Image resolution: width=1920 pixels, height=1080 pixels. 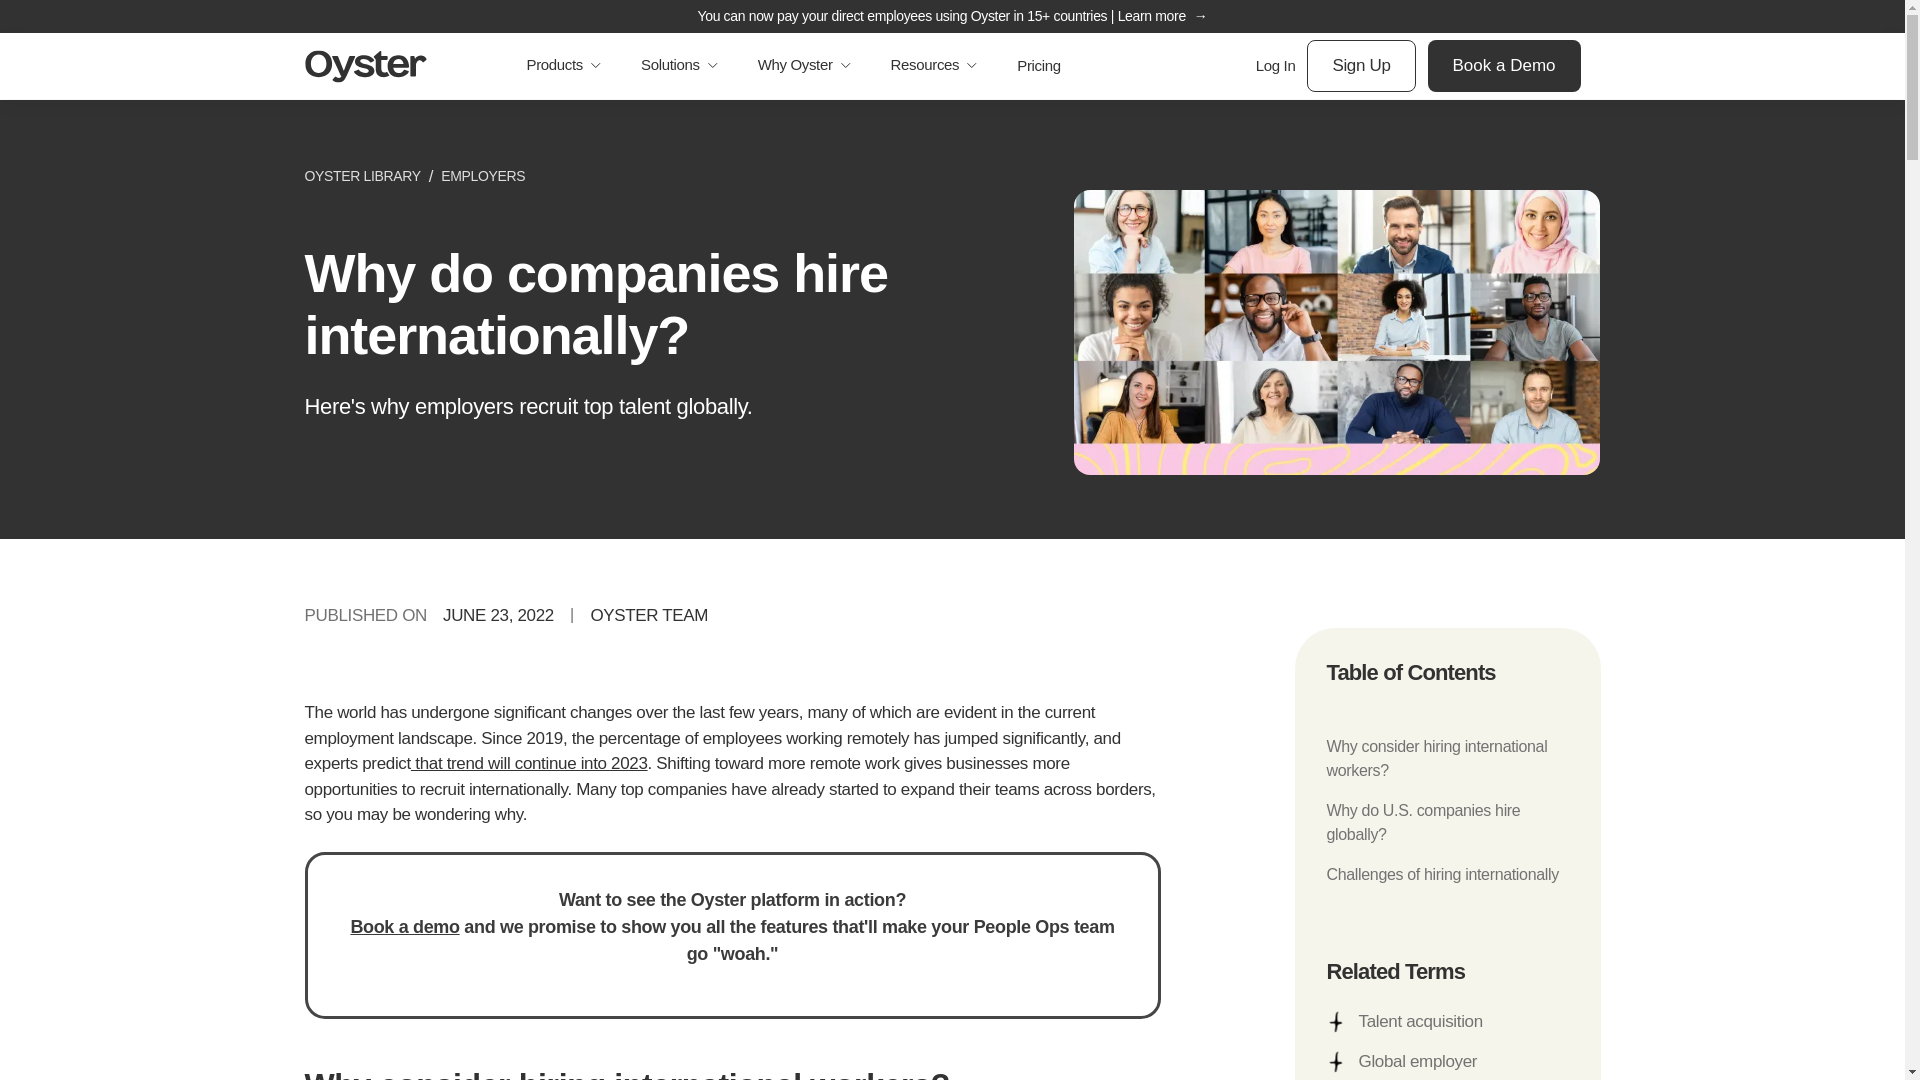 What do you see at coordinates (404, 926) in the screenshot?
I see `Book a demo` at bounding box center [404, 926].